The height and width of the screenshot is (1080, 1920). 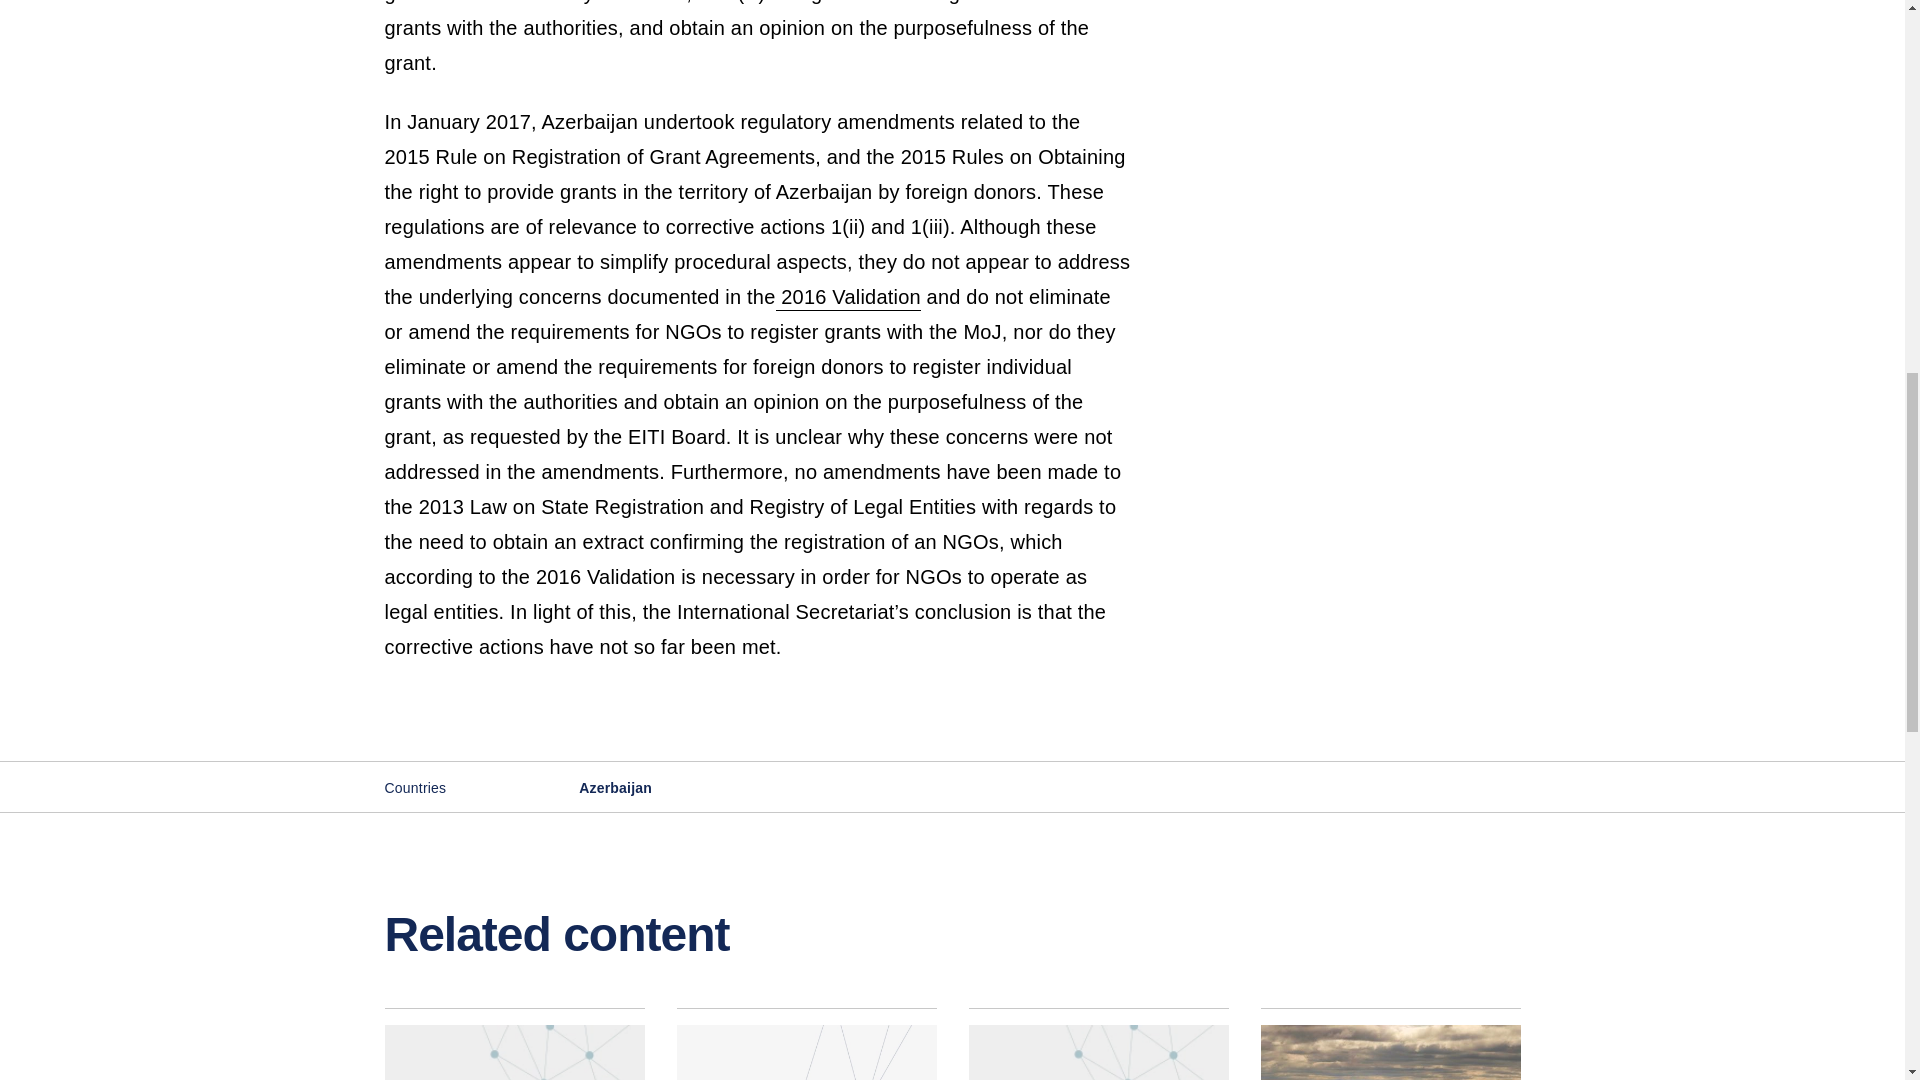 What do you see at coordinates (1098, 1044) in the screenshot?
I see `Niger 2021 EITI Report` at bounding box center [1098, 1044].